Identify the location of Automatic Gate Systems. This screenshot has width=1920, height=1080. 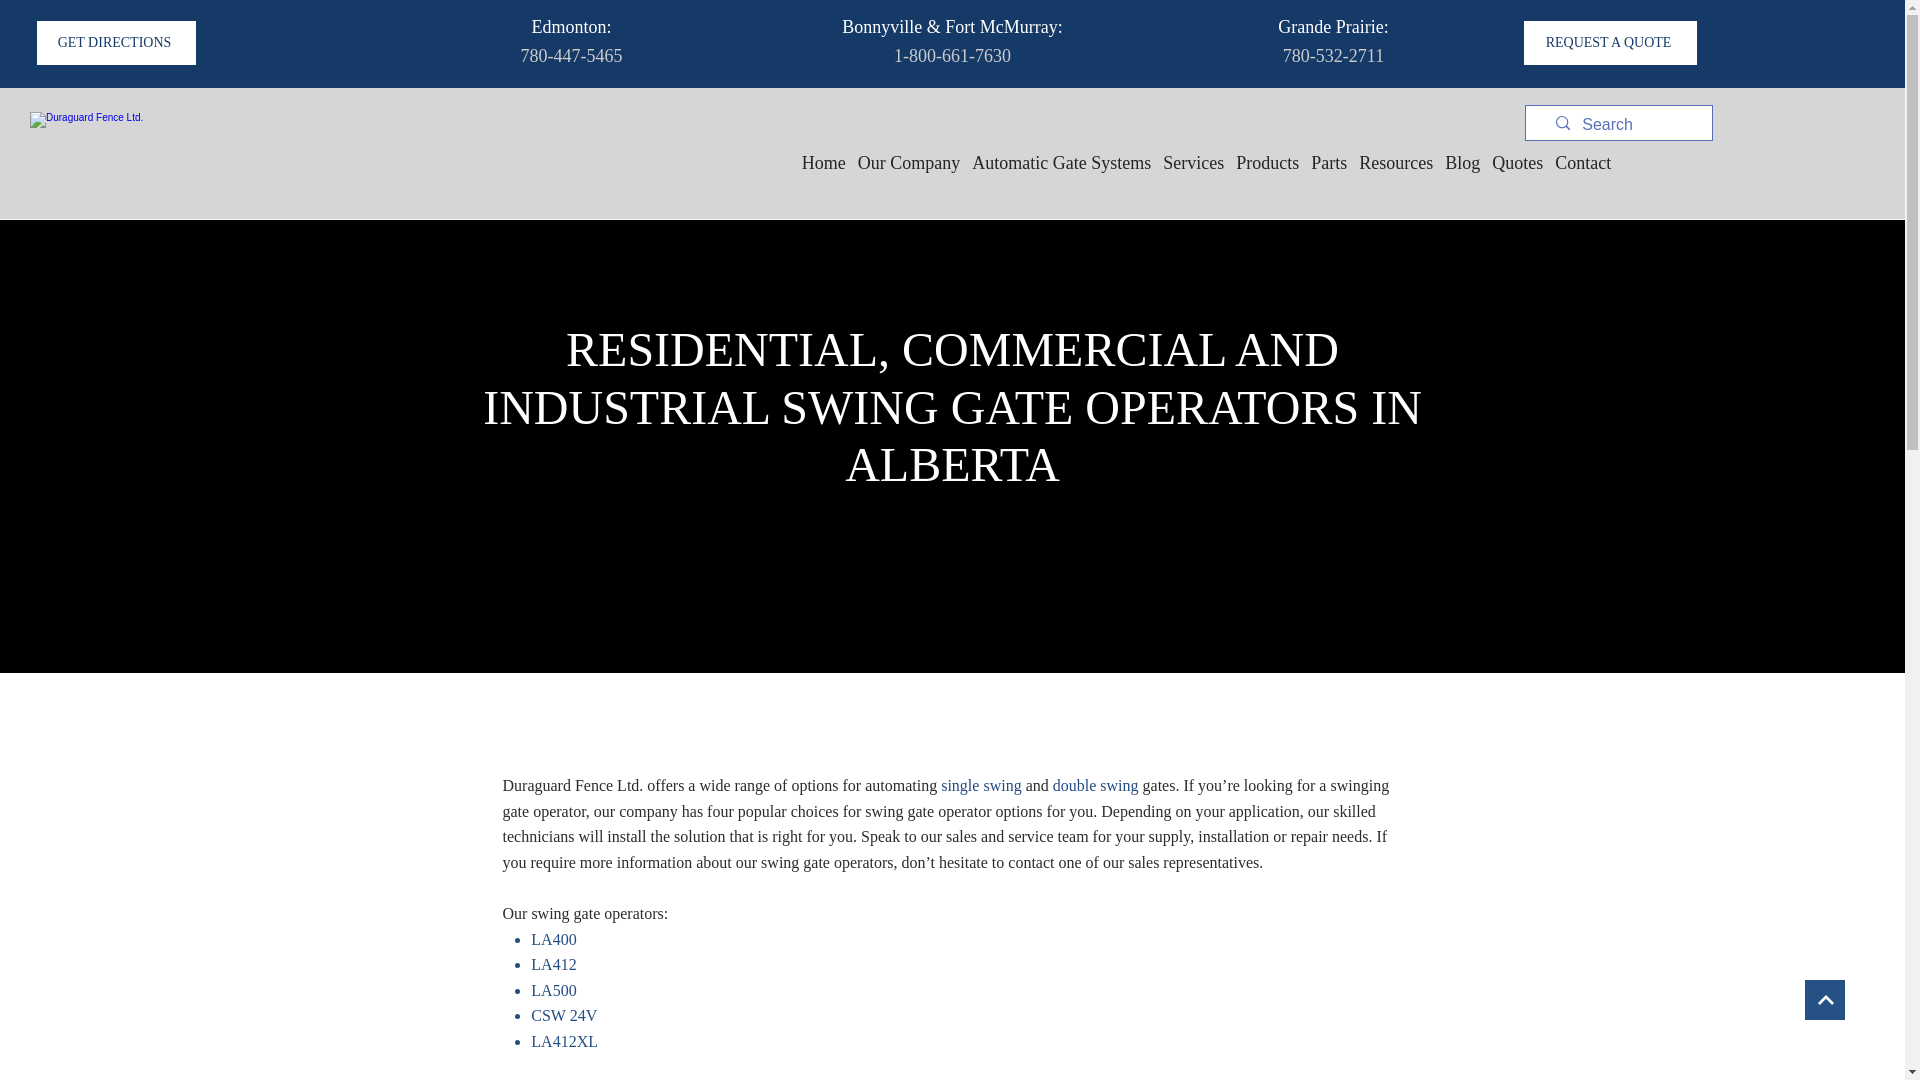
(1060, 164).